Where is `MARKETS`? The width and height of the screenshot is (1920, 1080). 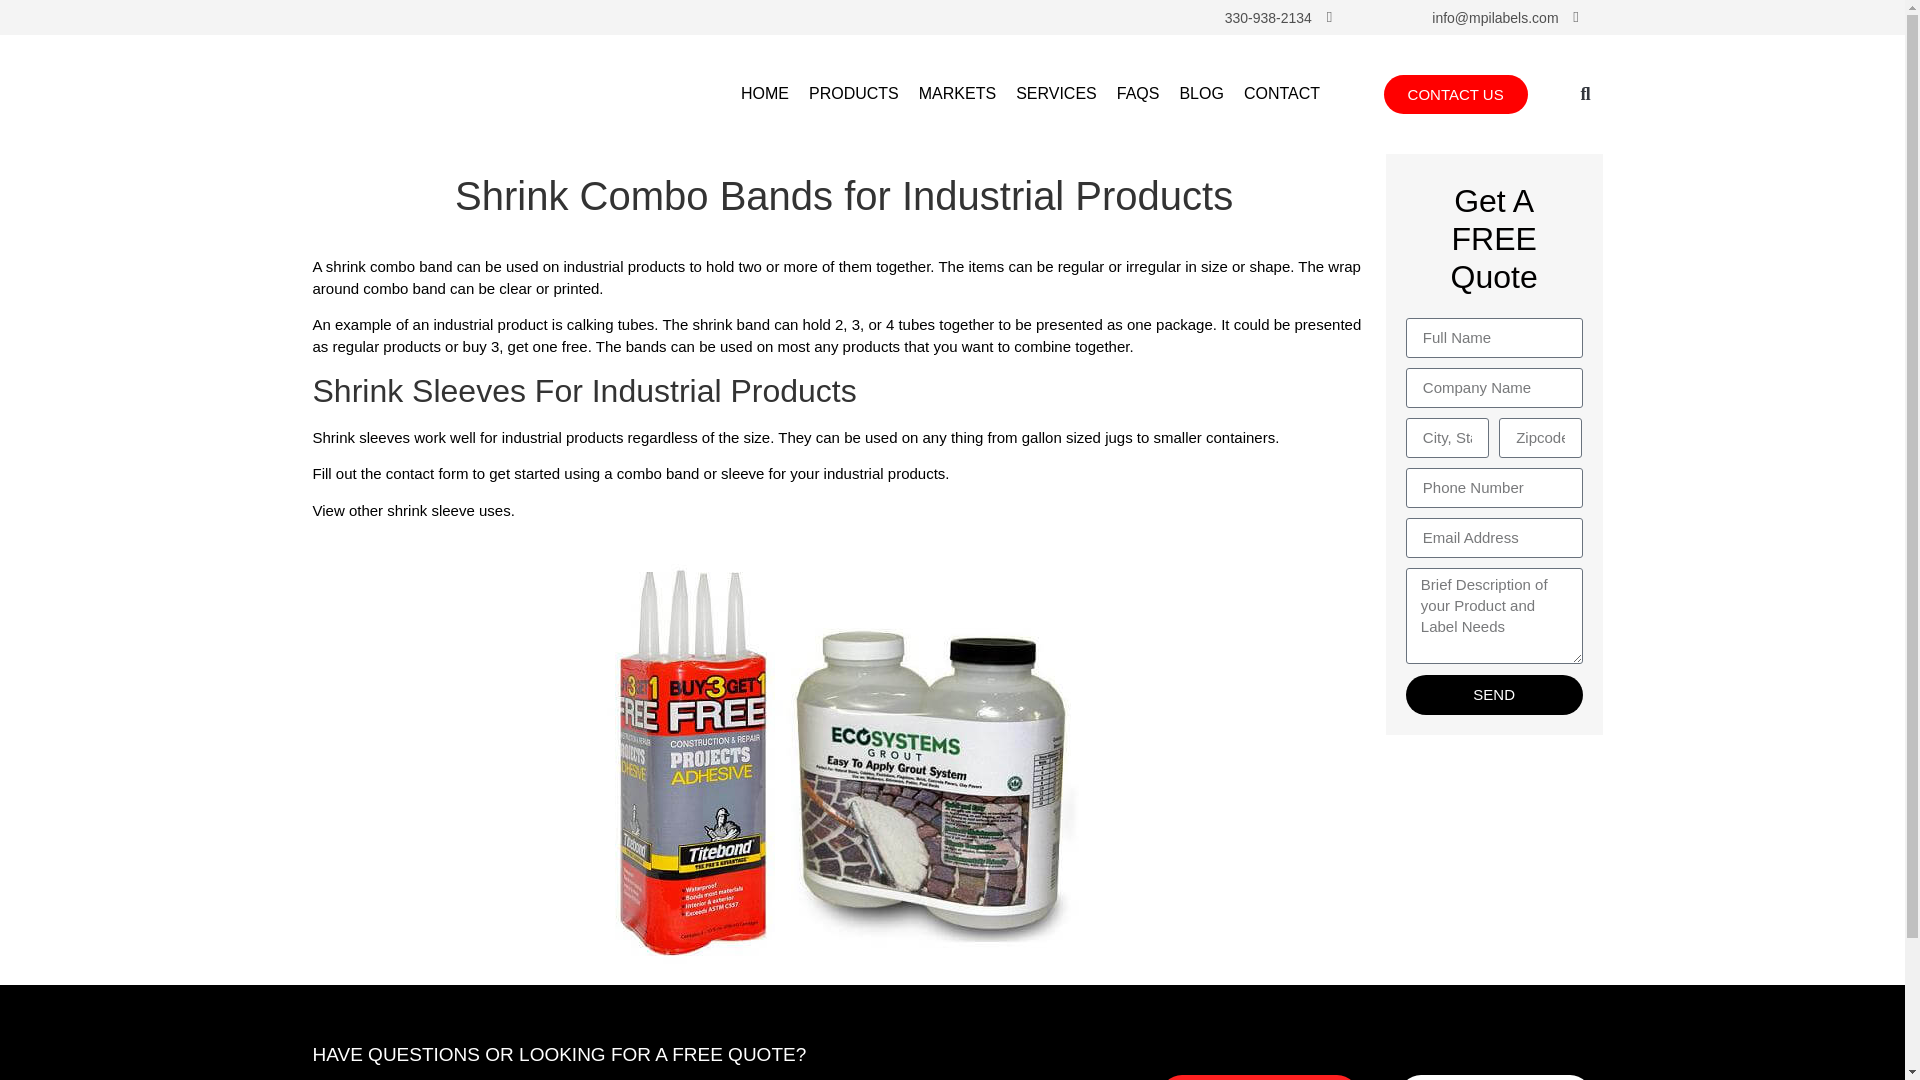
MARKETS is located at coordinates (958, 94).